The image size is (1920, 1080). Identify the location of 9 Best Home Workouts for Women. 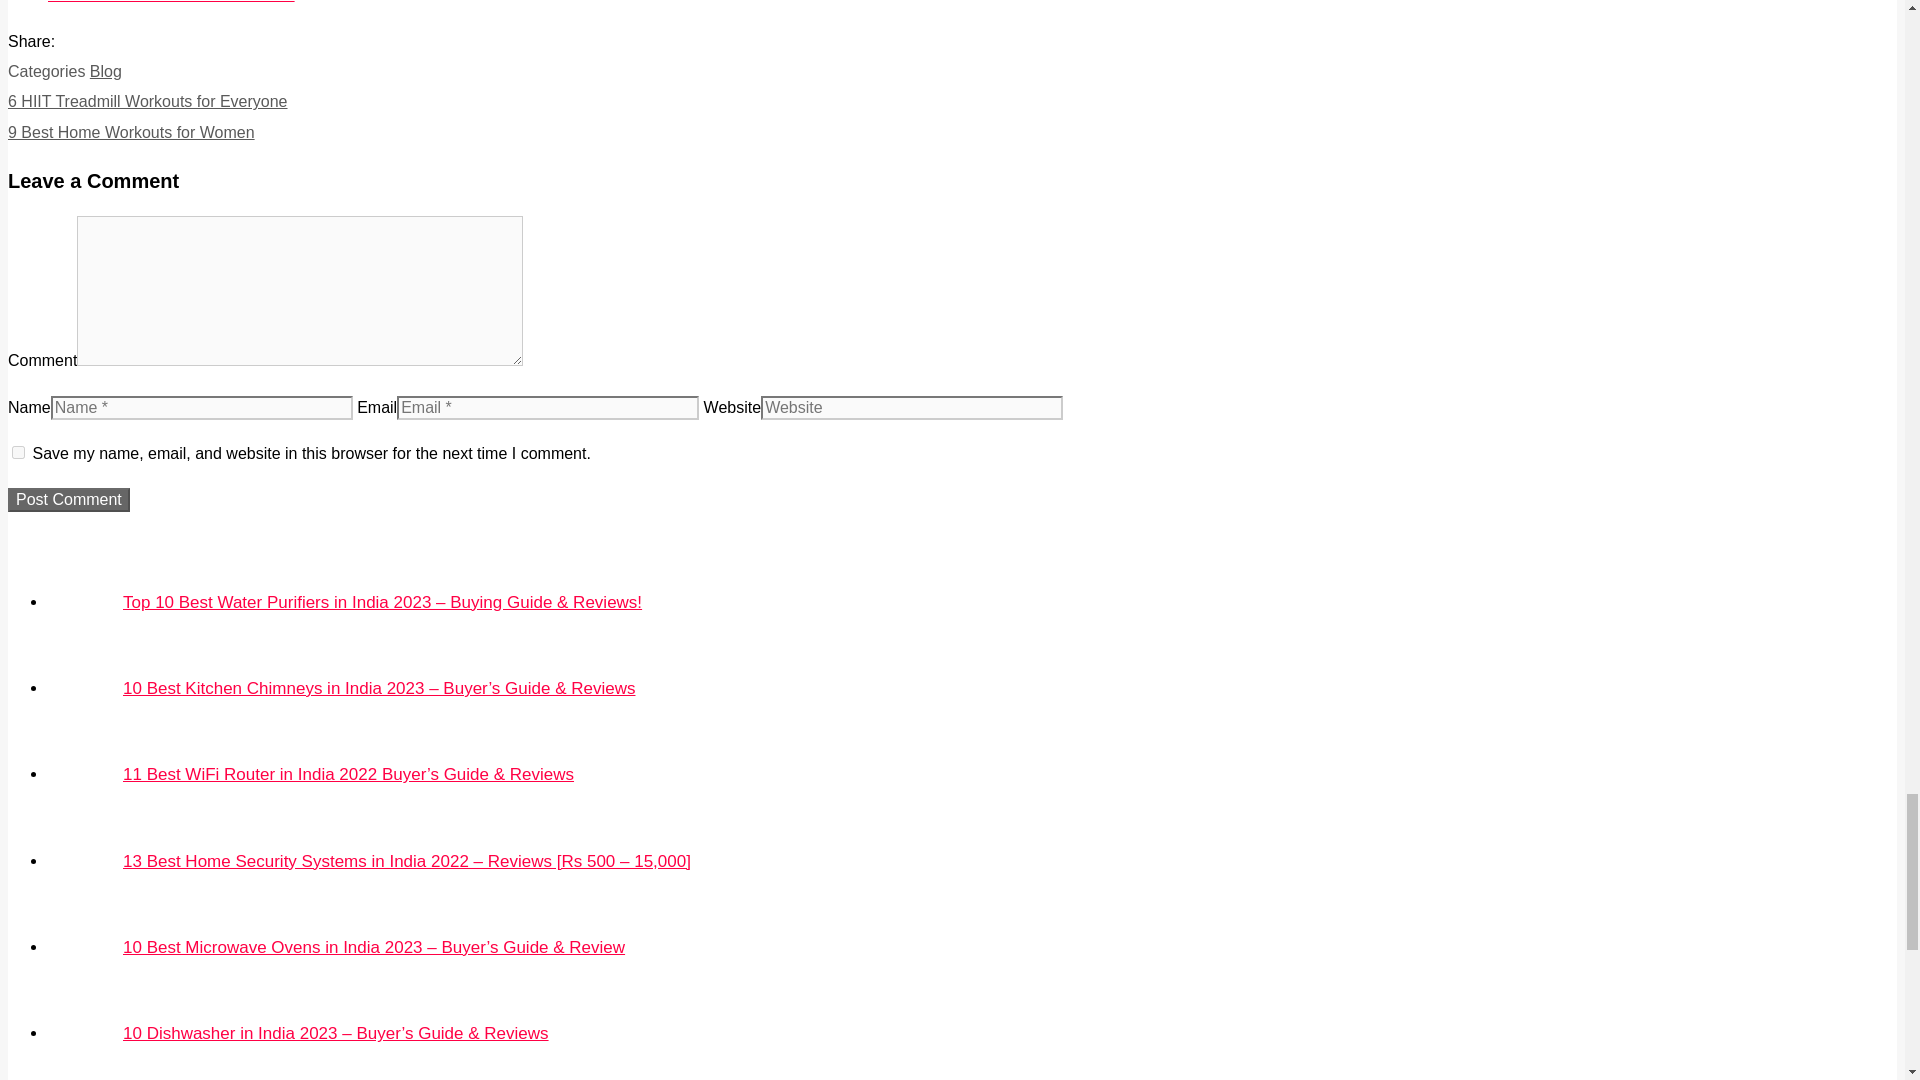
(172, 2).